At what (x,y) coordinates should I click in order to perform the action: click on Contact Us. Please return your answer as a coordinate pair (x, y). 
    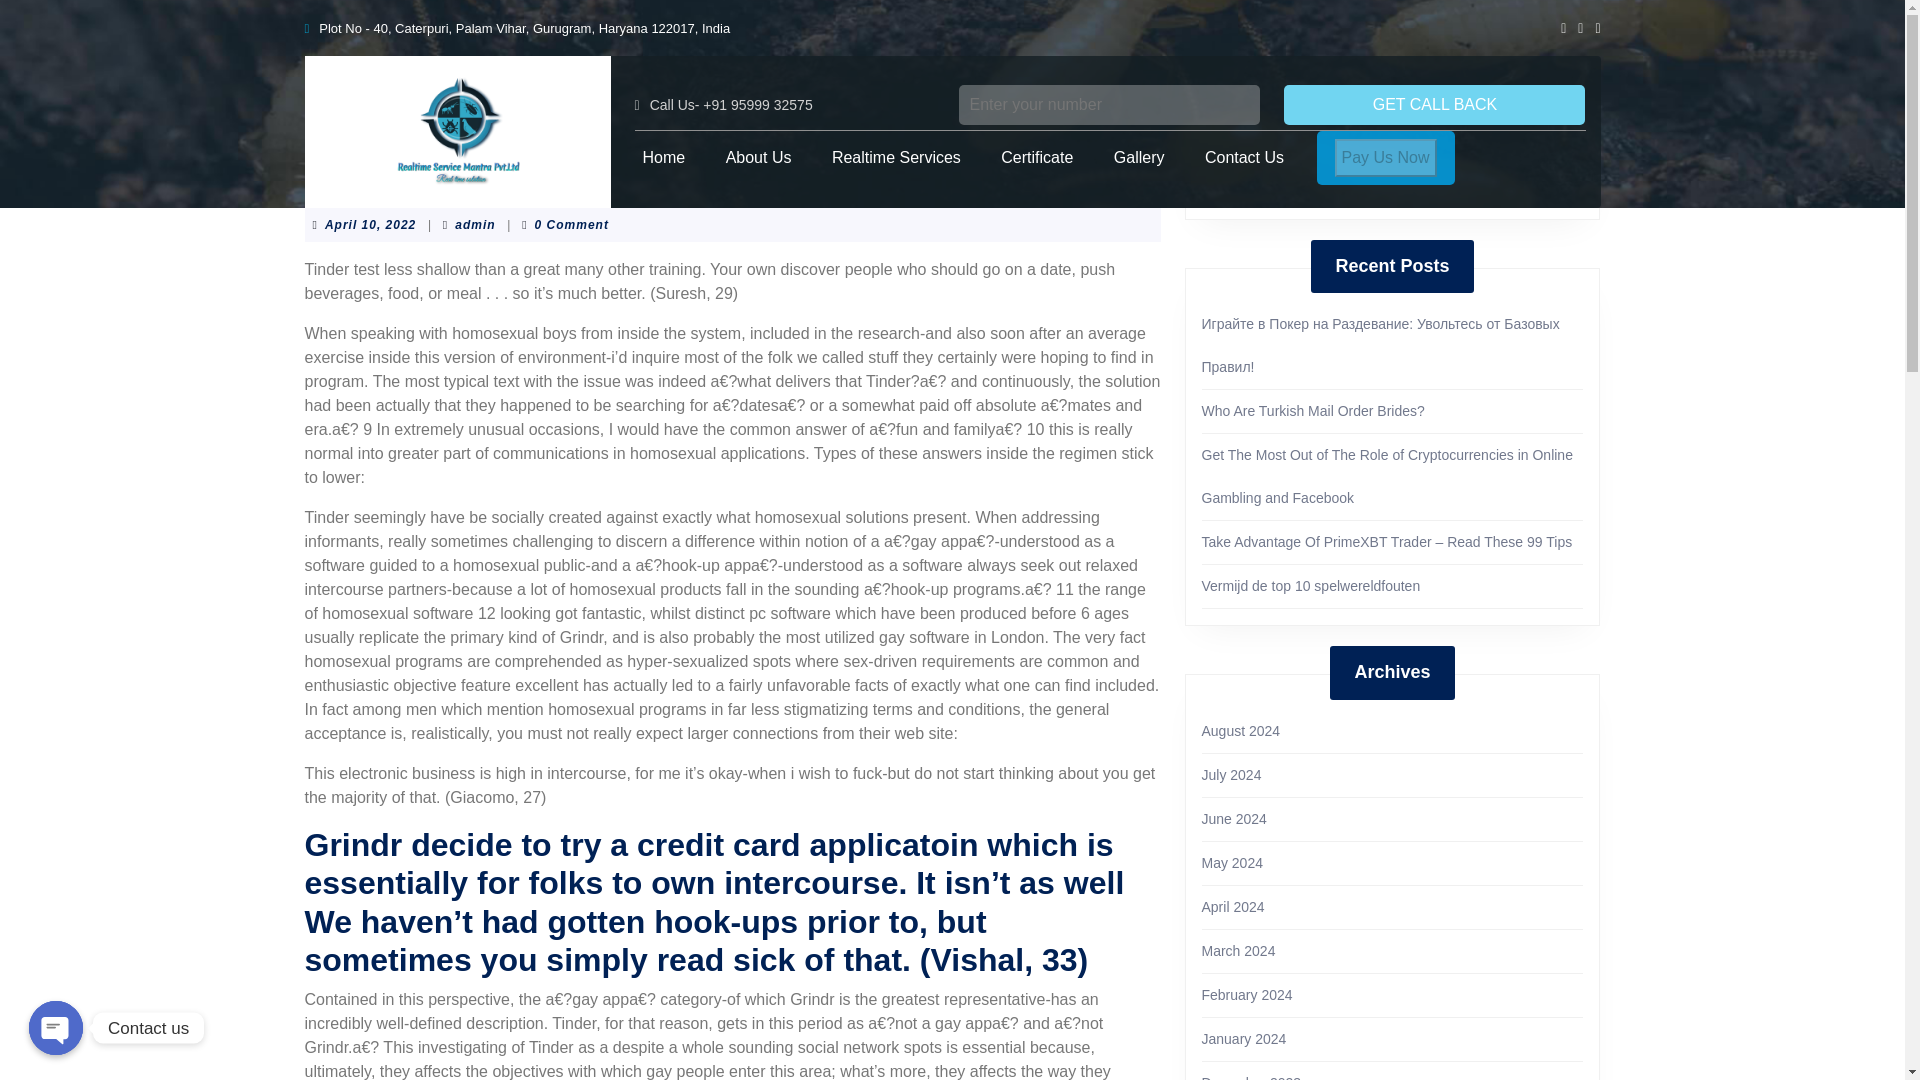
    Looking at the image, I should click on (1244, 158).